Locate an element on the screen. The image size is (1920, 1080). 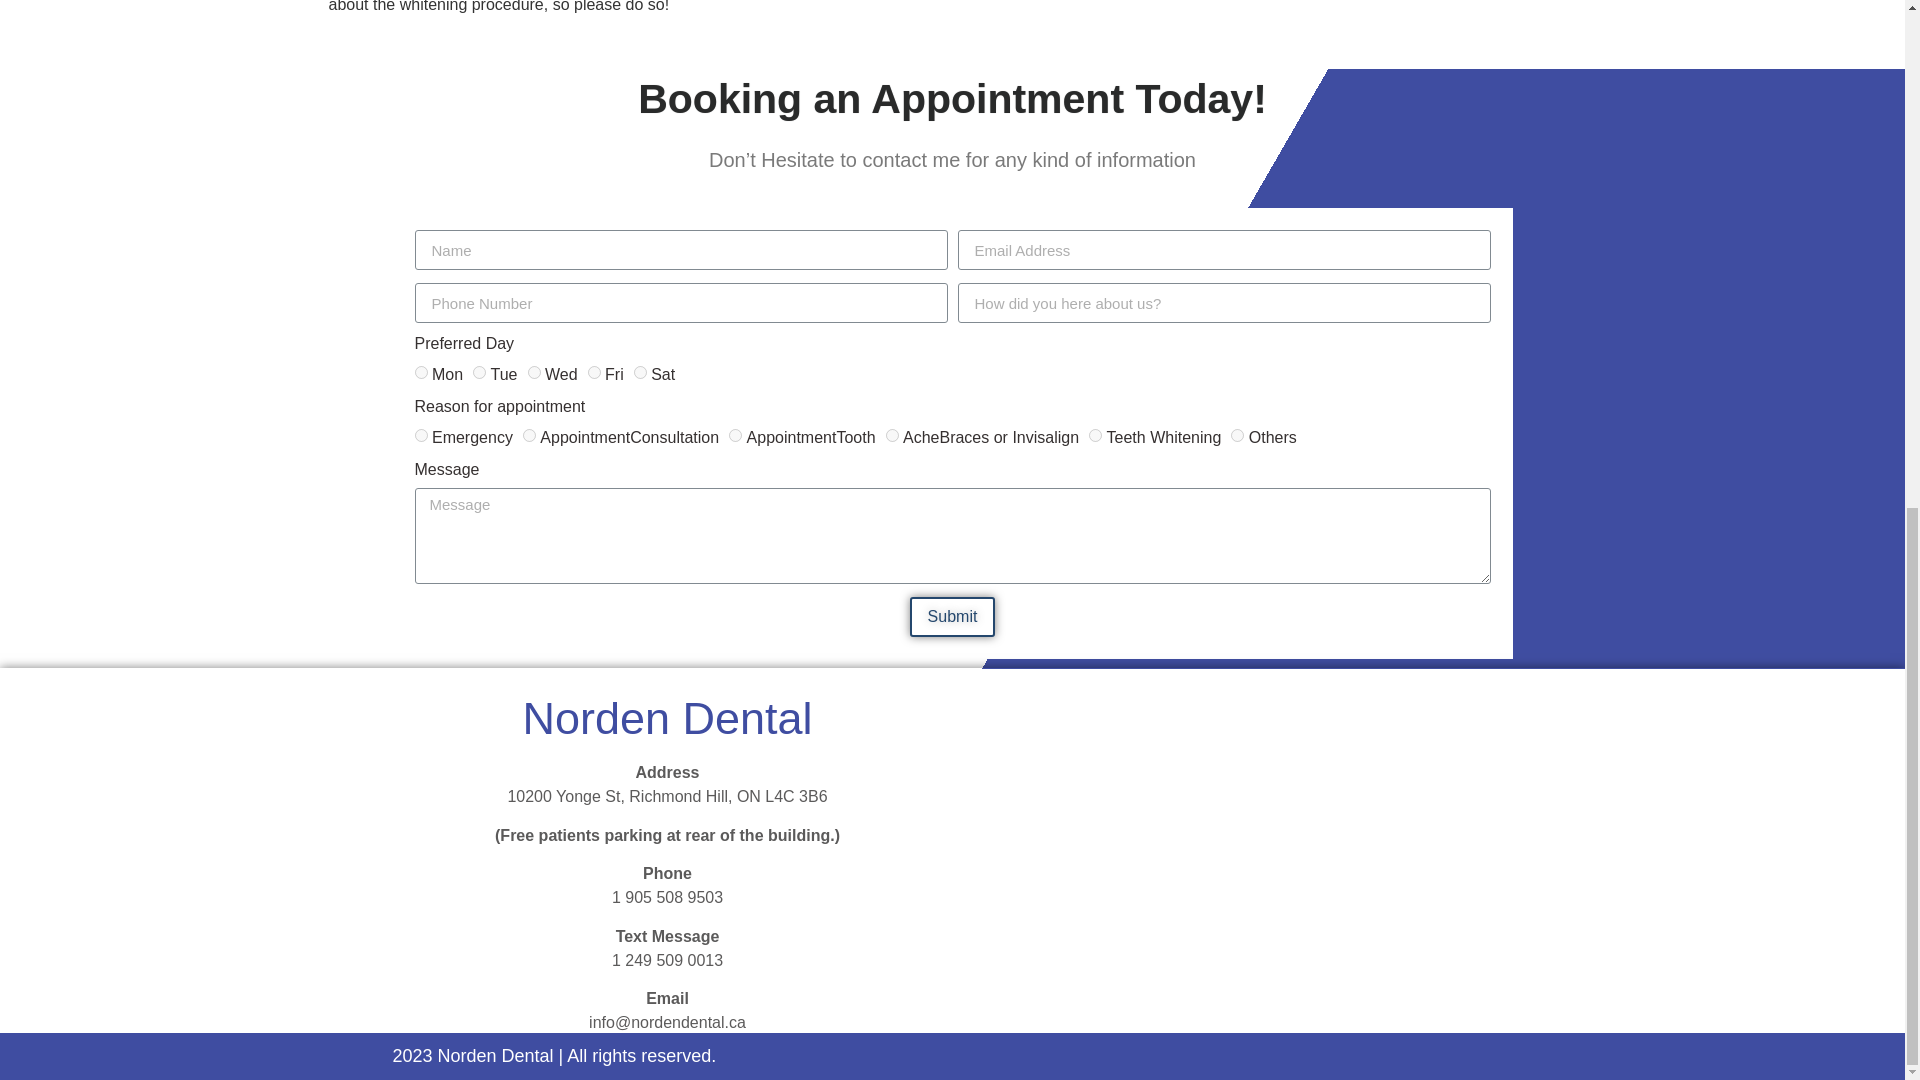
Norden Dental 10200 Yonge St, Richmond Hill, ON L4C 3B6 is located at coordinates (1236, 847).